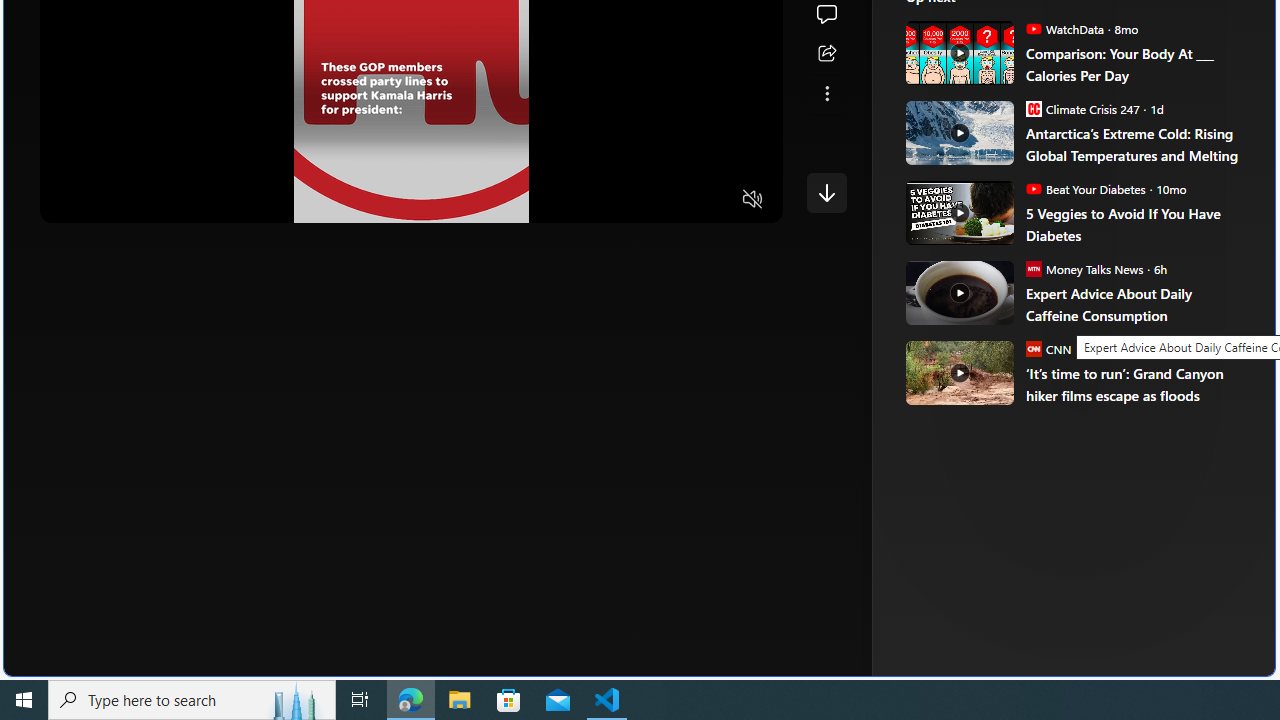  What do you see at coordinates (1033, 188) in the screenshot?
I see `Beat Your Diabetes` at bounding box center [1033, 188].